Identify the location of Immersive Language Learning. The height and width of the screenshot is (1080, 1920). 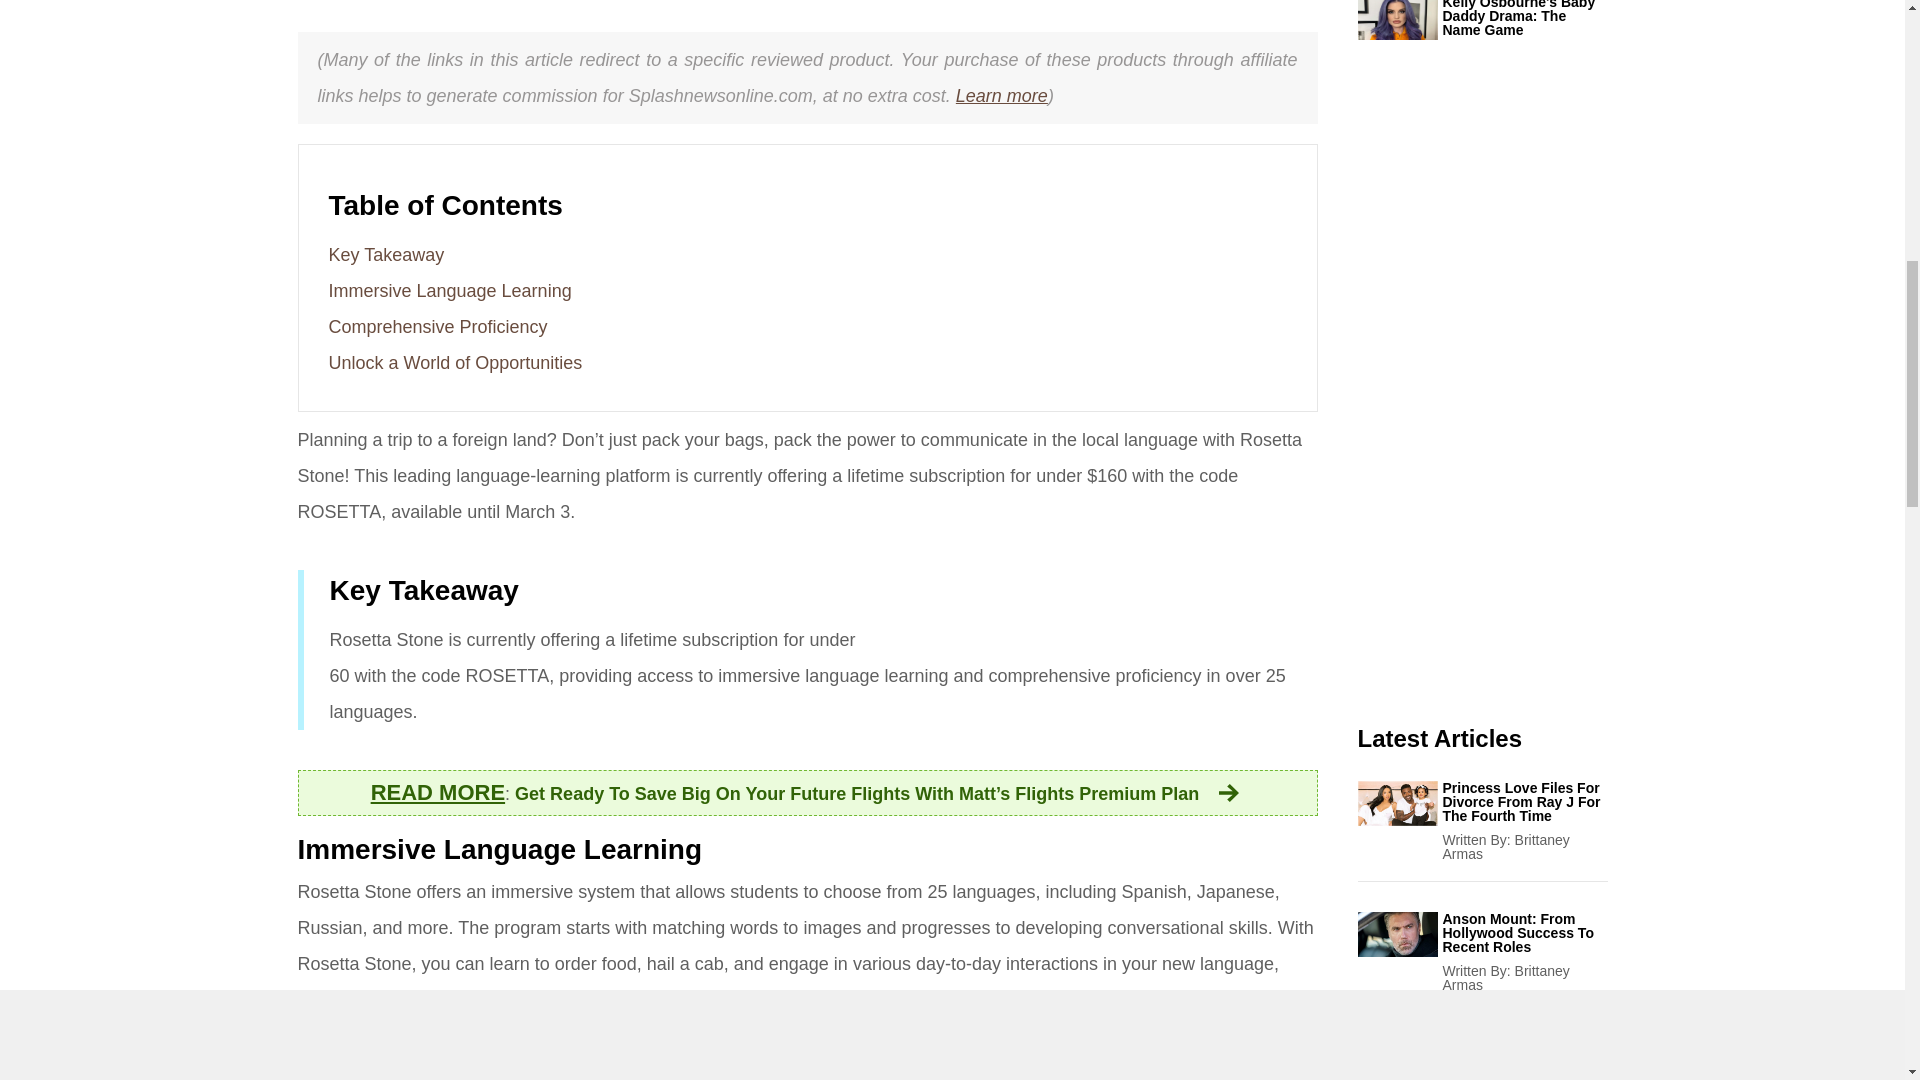
(449, 290).